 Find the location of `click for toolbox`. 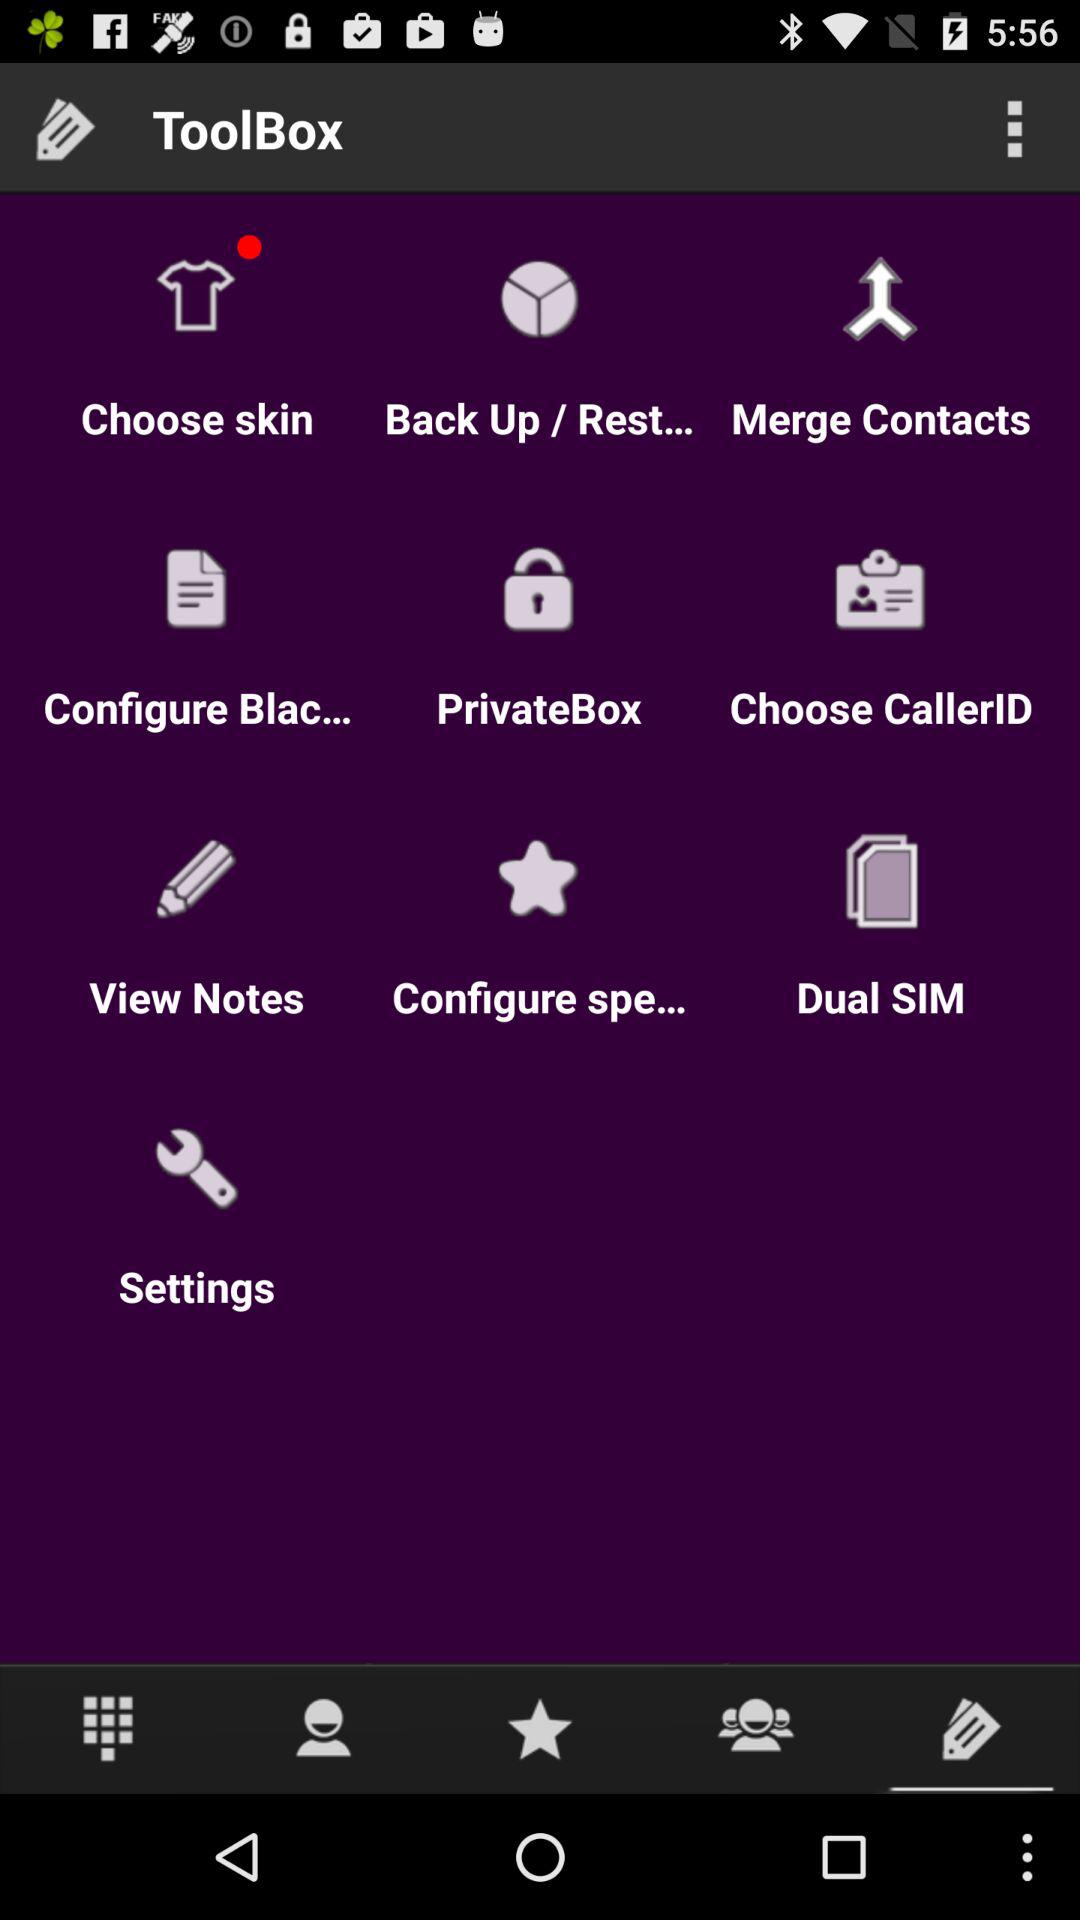

click for toolbox is located at coordinates (972, 1728).